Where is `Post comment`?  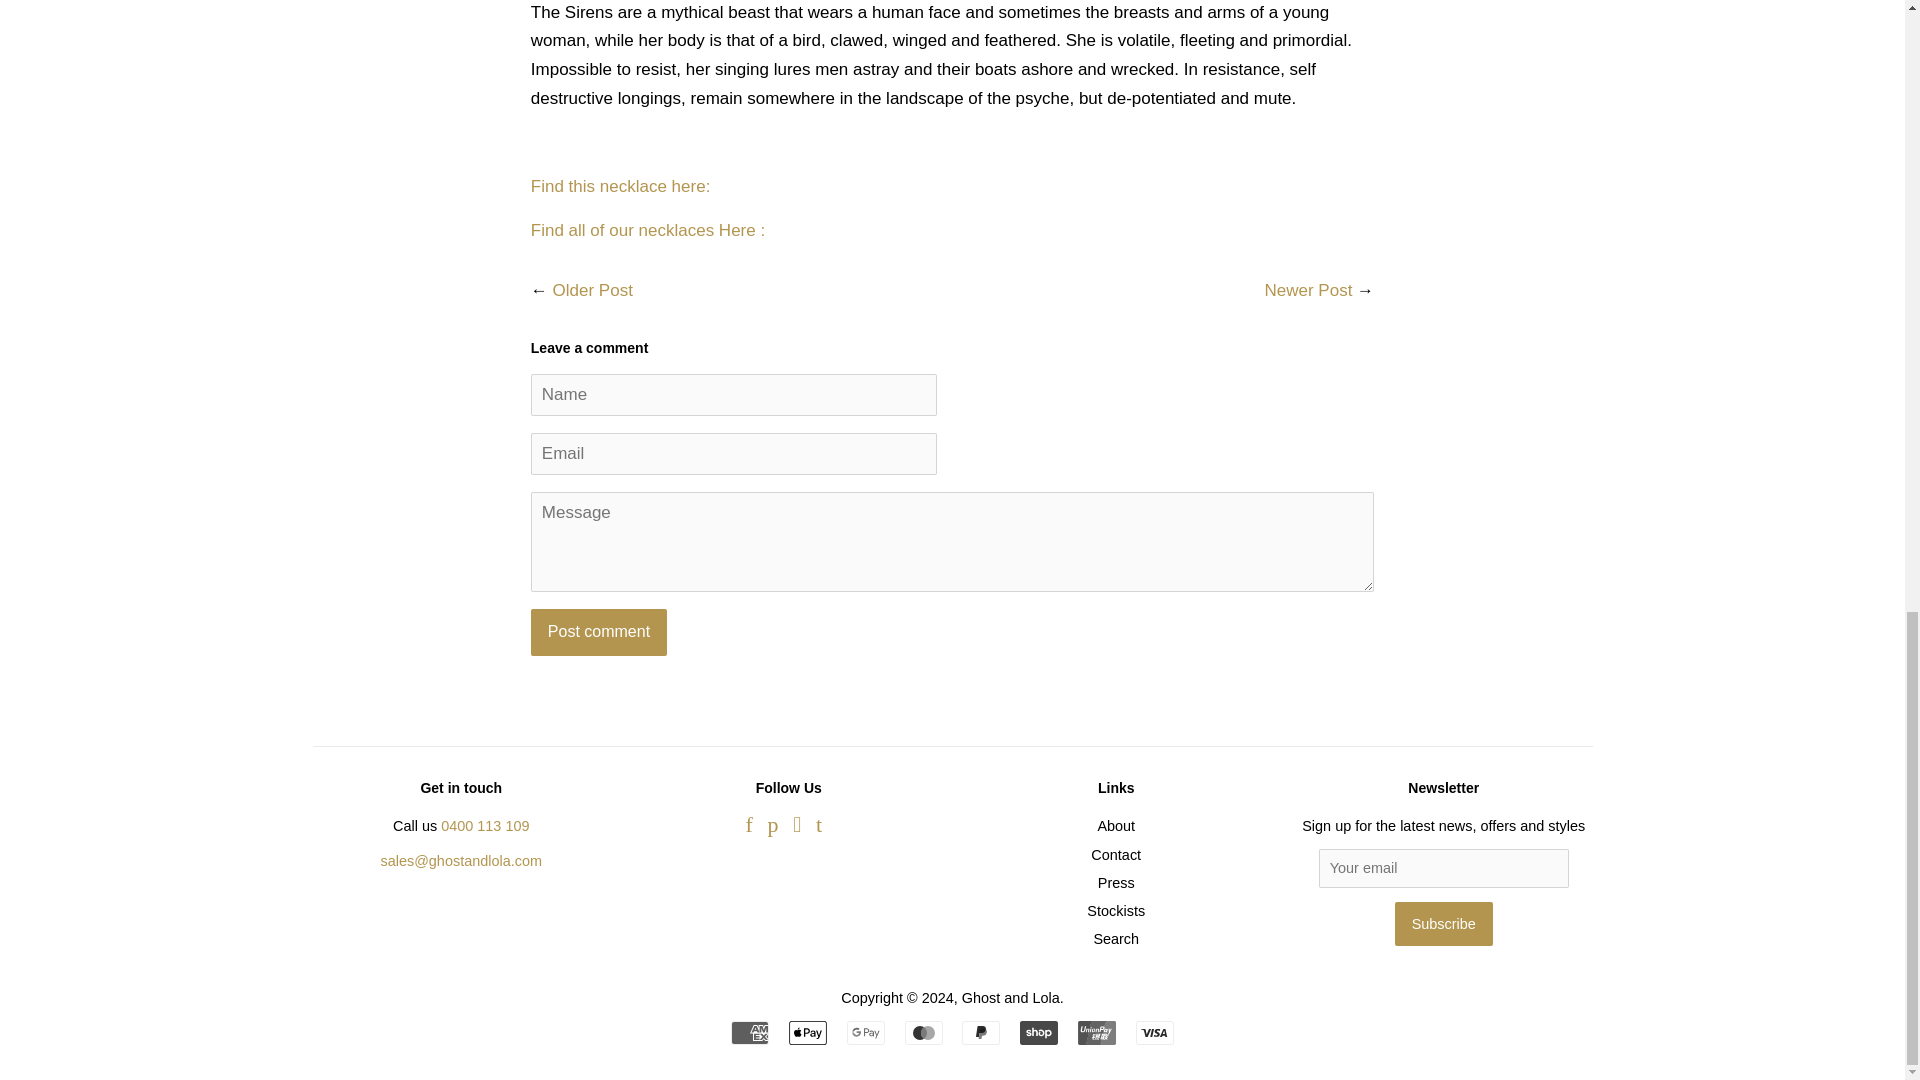
Post comment is located at coordinates (598, 632).